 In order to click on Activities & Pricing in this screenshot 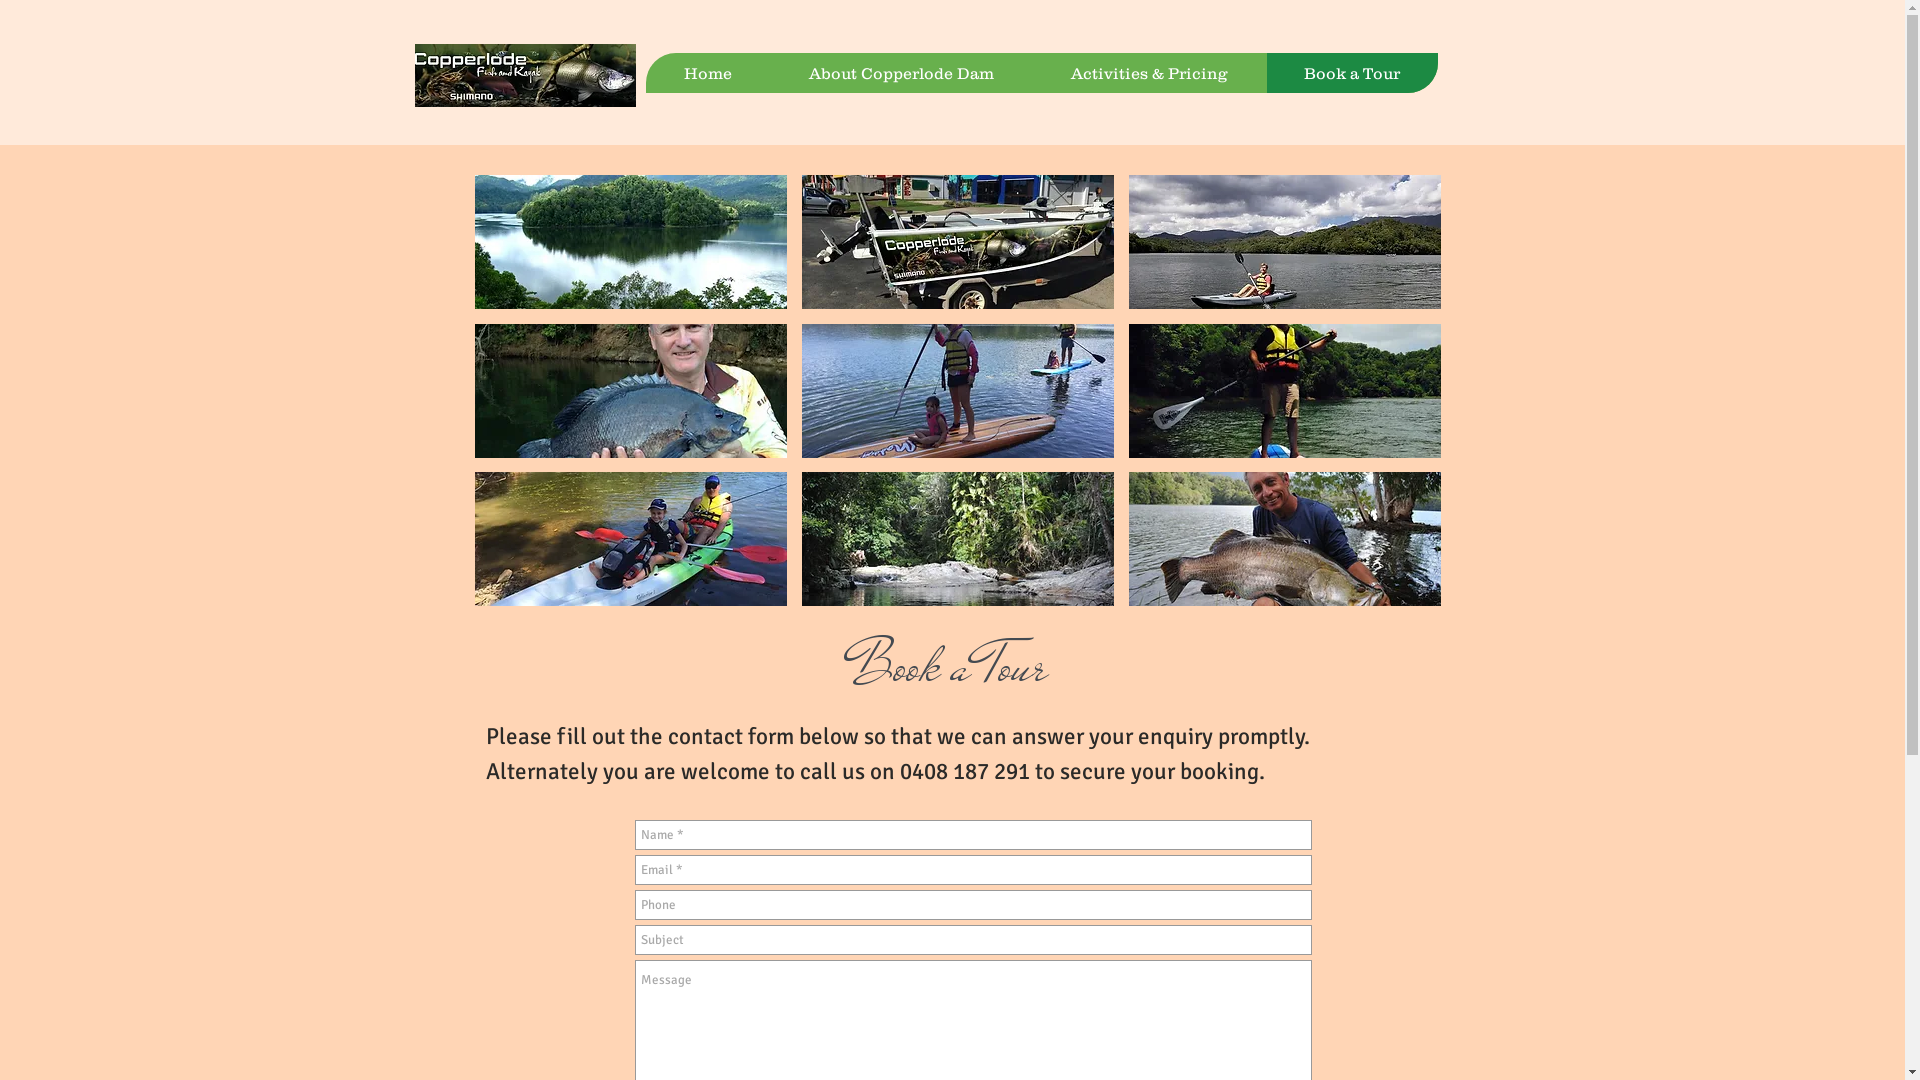, I will do `click(1149, 73)`.